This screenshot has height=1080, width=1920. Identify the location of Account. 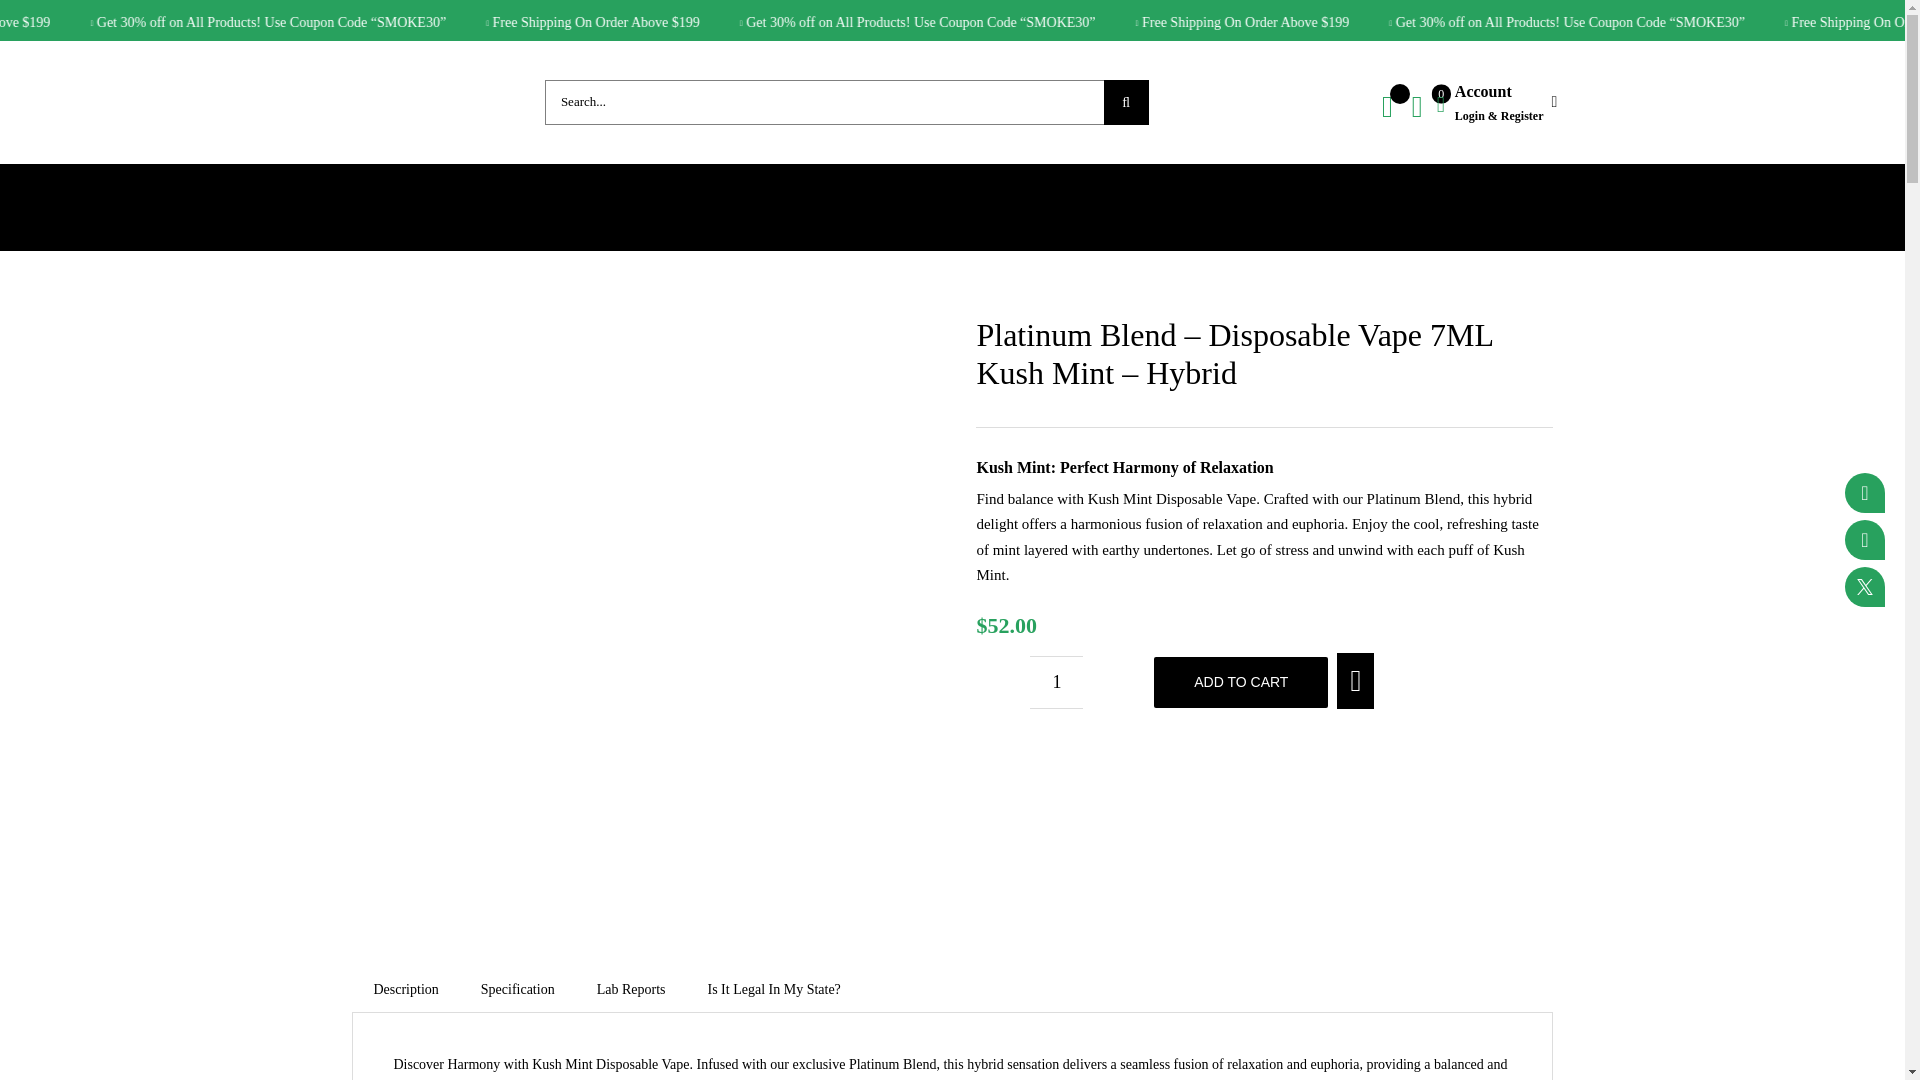
(1496, 102).